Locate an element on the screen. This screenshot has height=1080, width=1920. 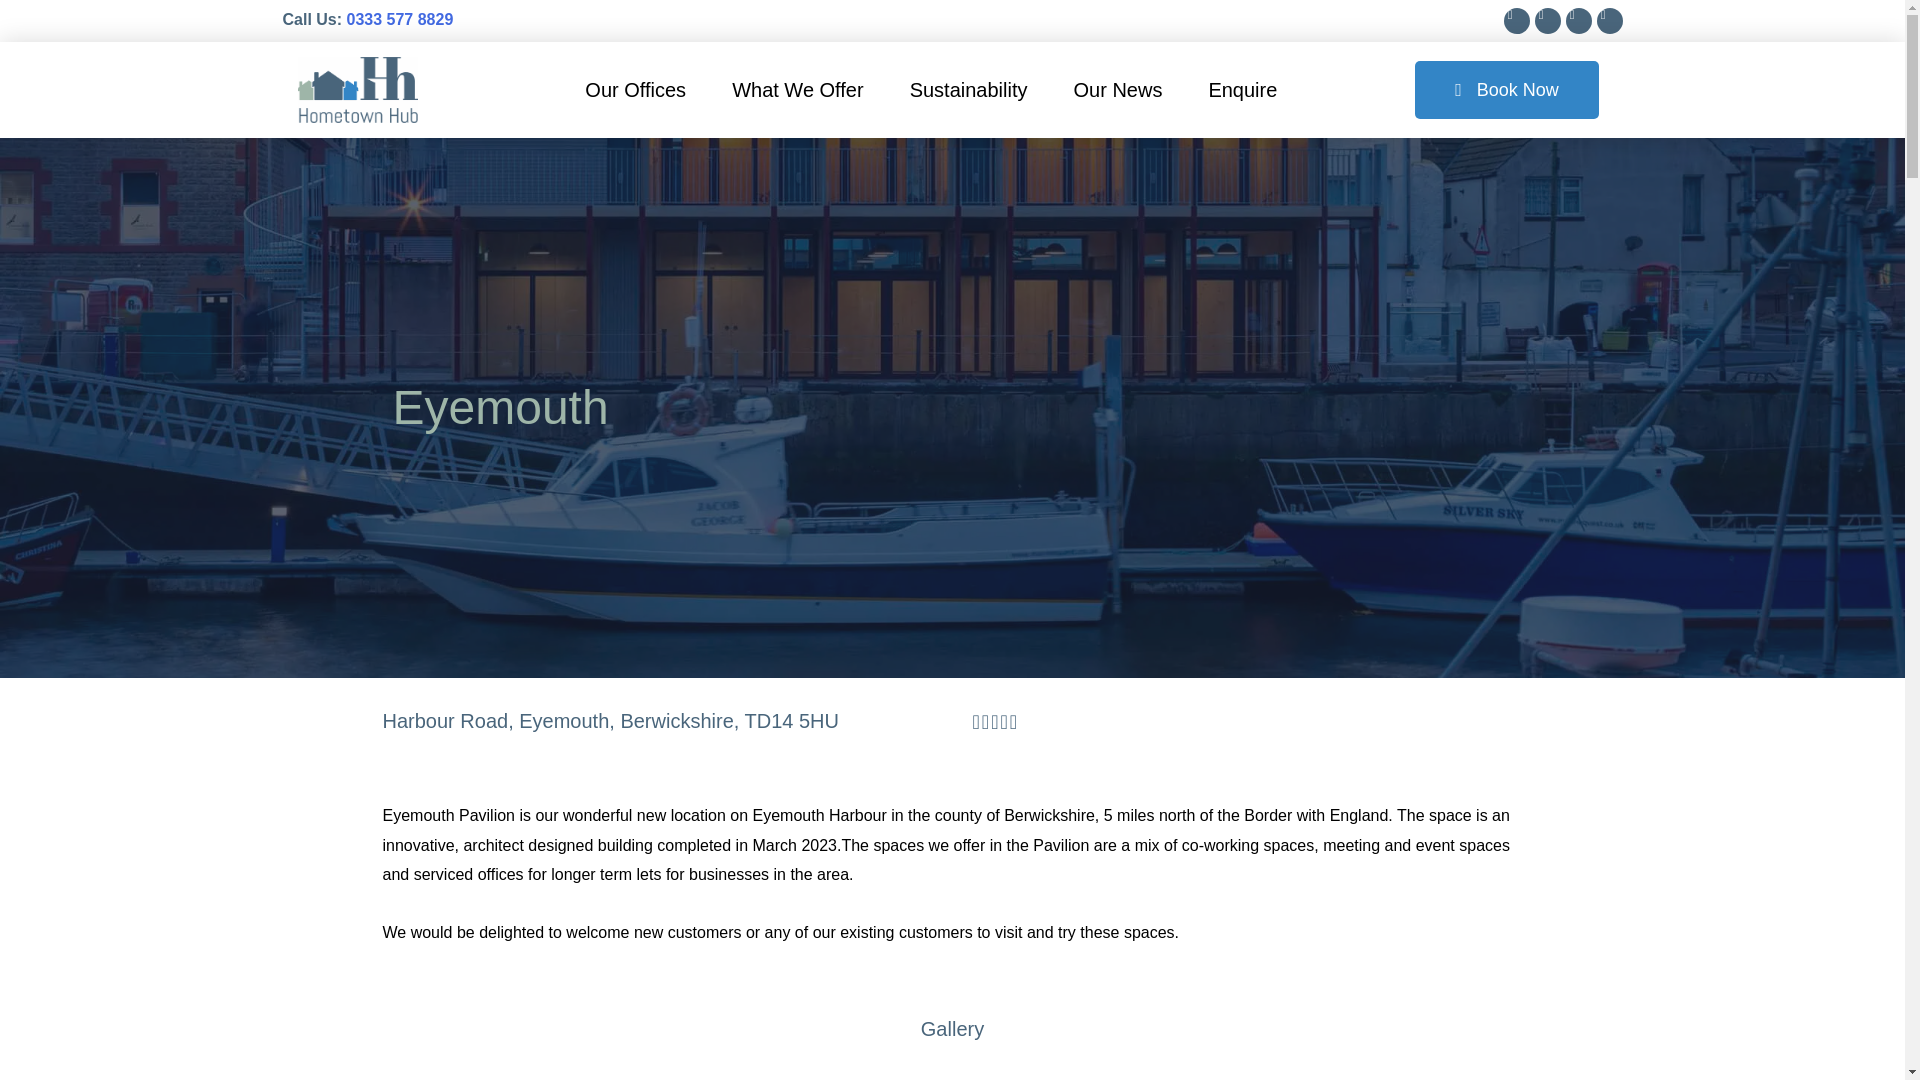
Book Now is located at coordinates (1507, 89).